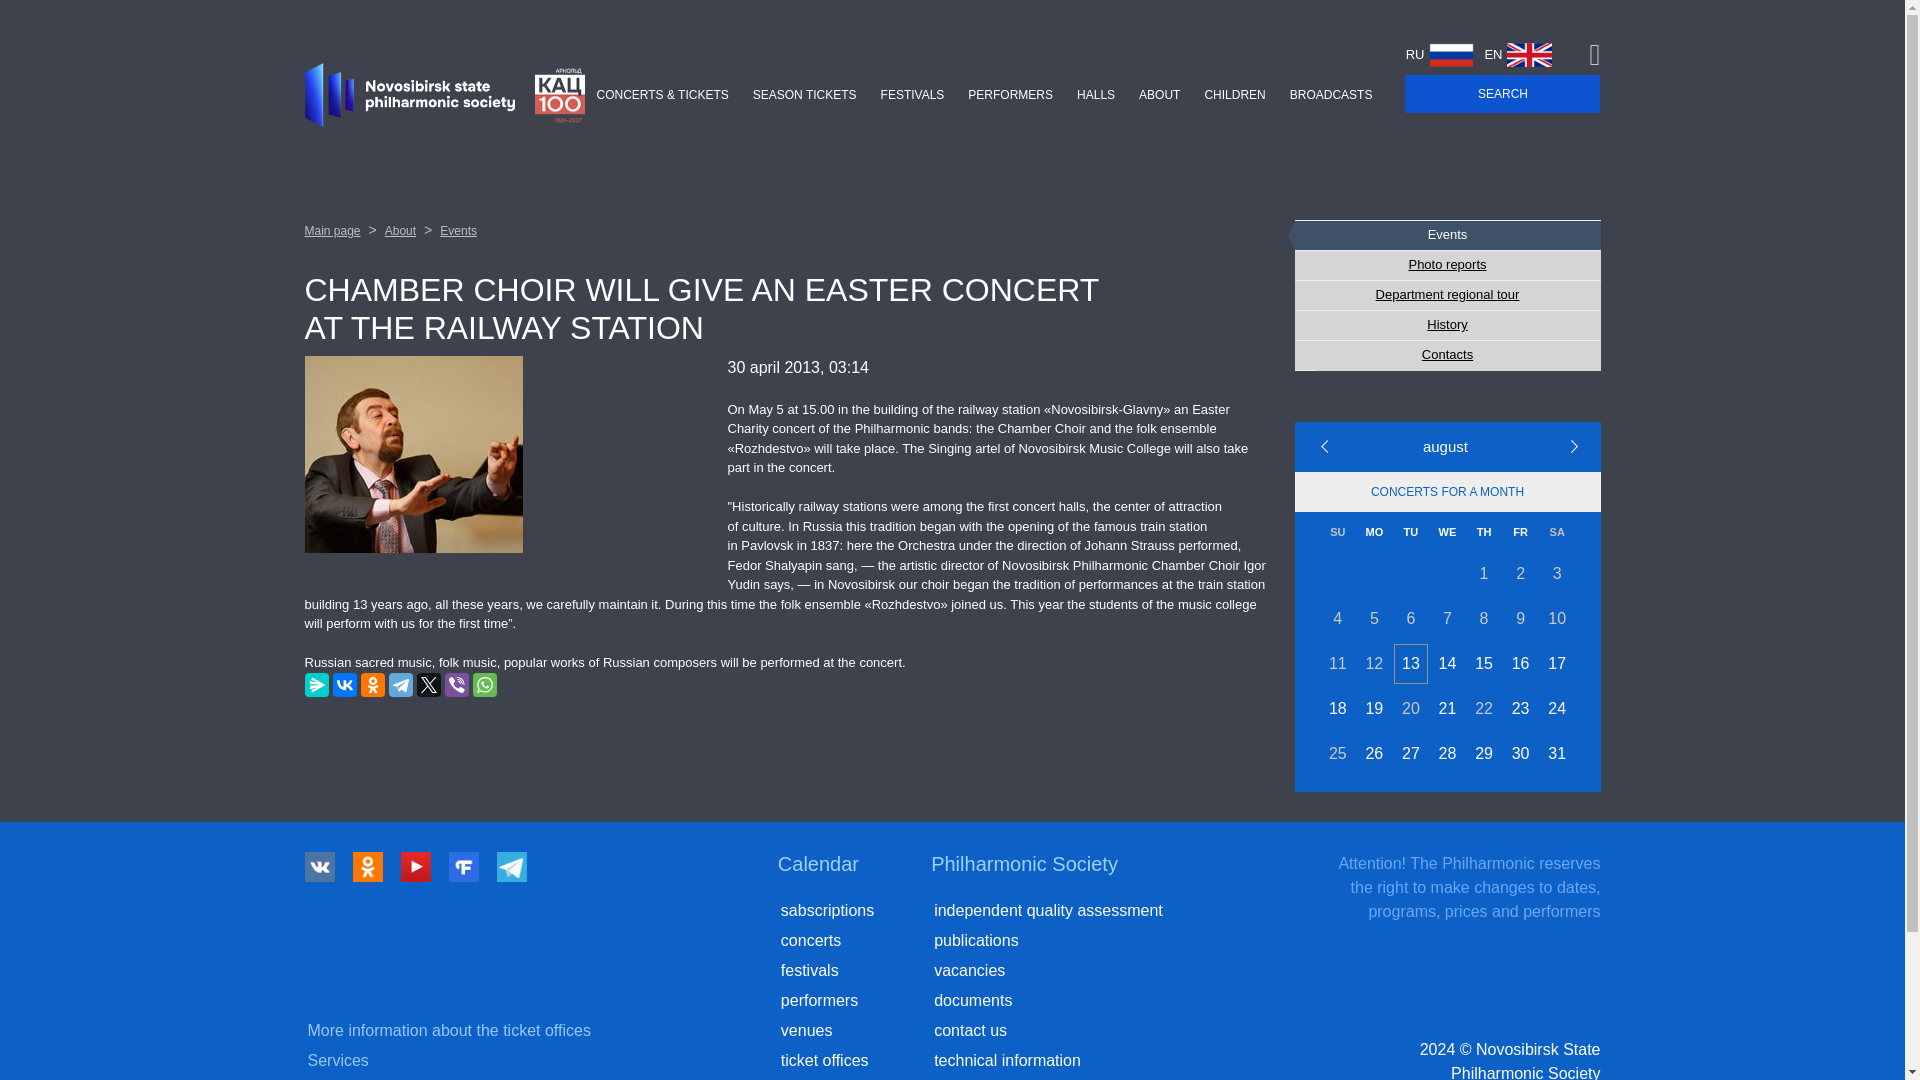 This screenshot has width=1920, height=1080. I want to click on HALLS, so click(1096, 94).